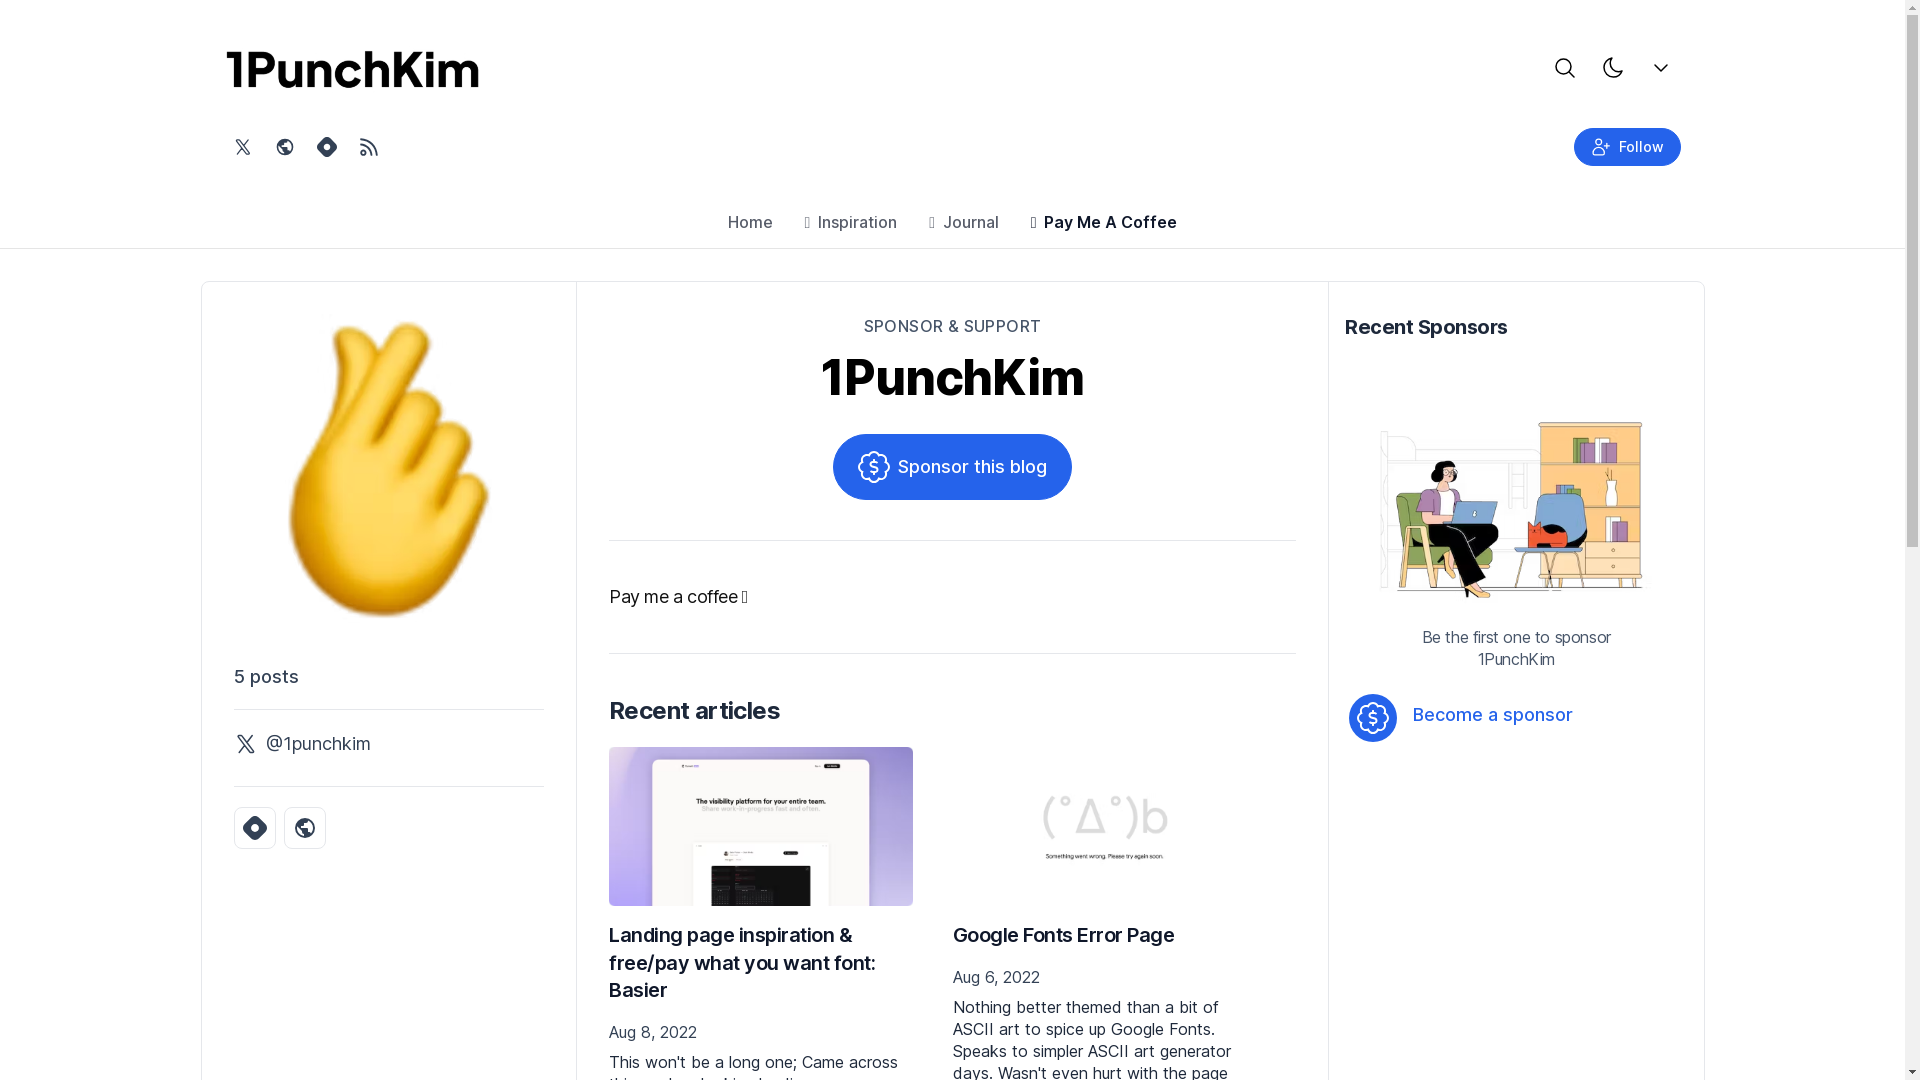 Image resolution: width=1920 pixels, height=1080 pixels. Describe the element at coordinates (302, 744) in the screenshot. I see `@1punchkim` at that location.